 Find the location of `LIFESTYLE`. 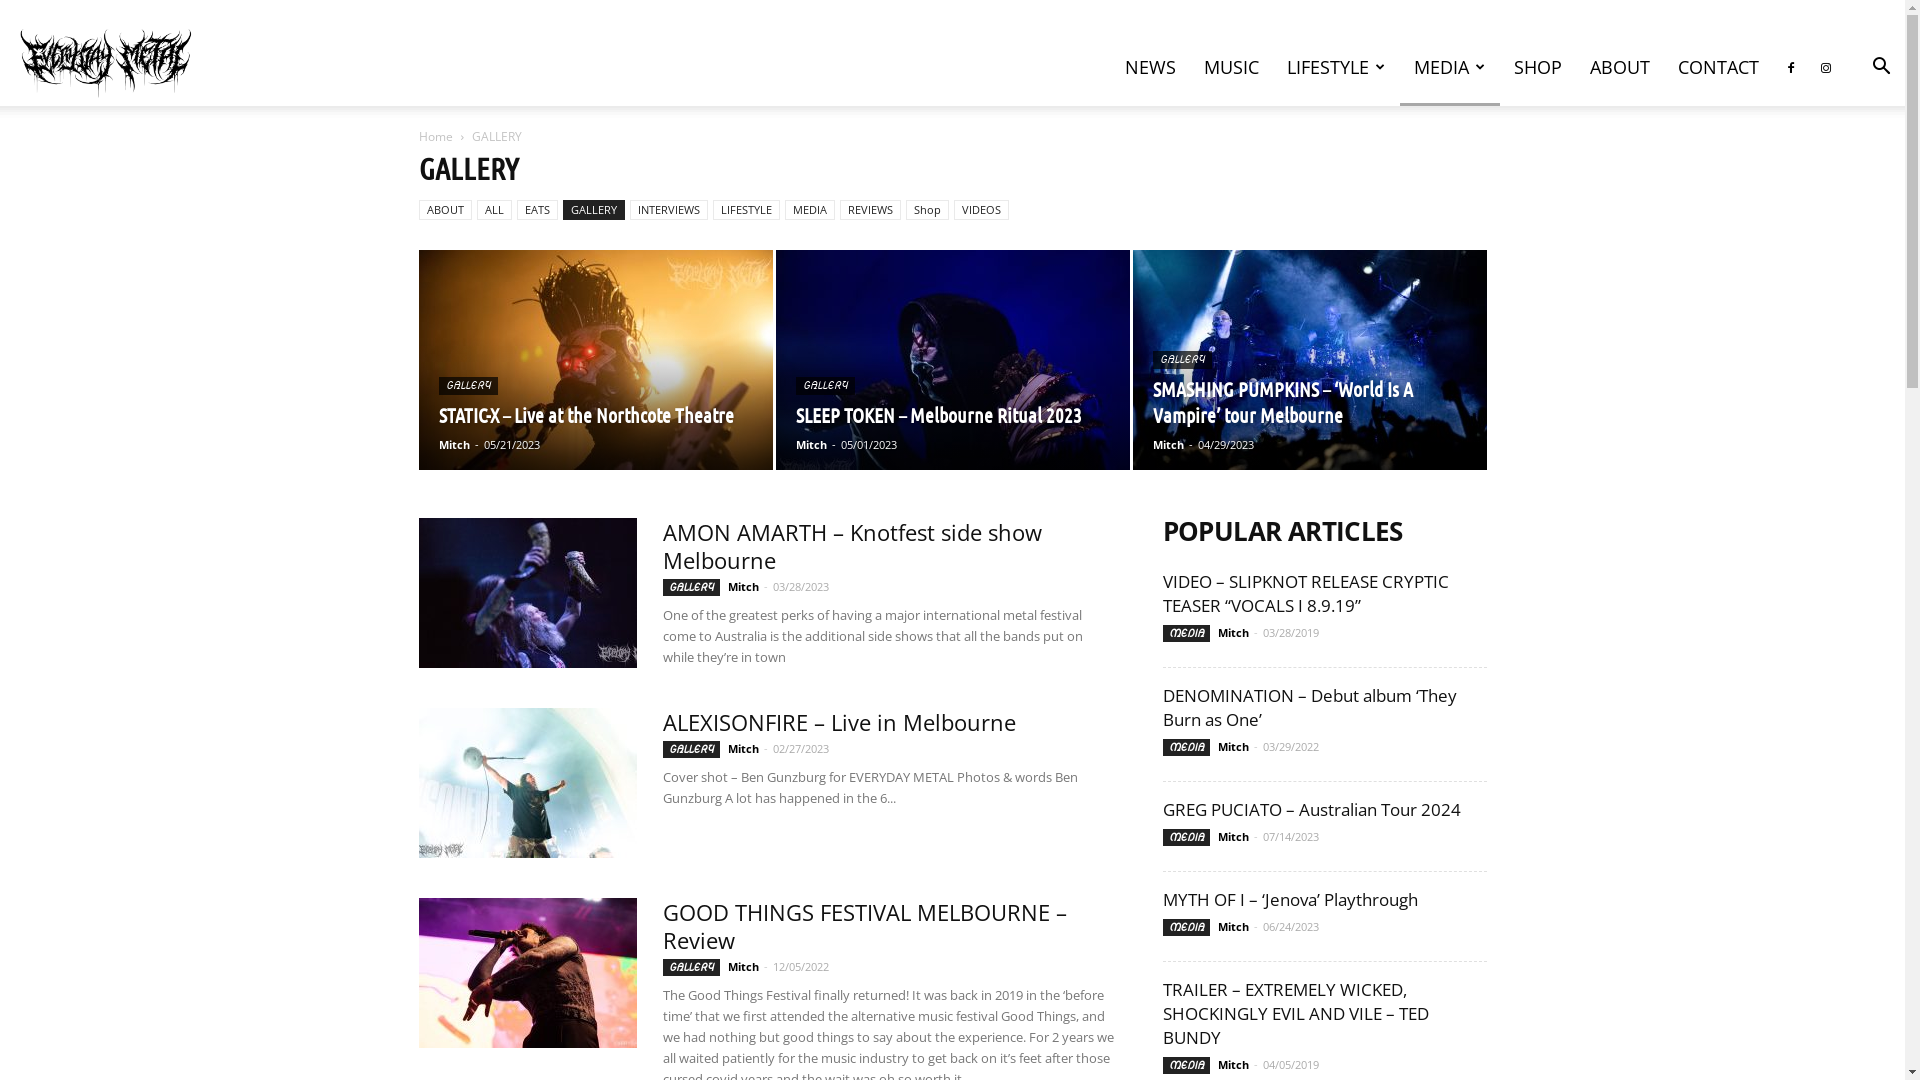

LIFESTYLE is located at coordinates (1336, 67).